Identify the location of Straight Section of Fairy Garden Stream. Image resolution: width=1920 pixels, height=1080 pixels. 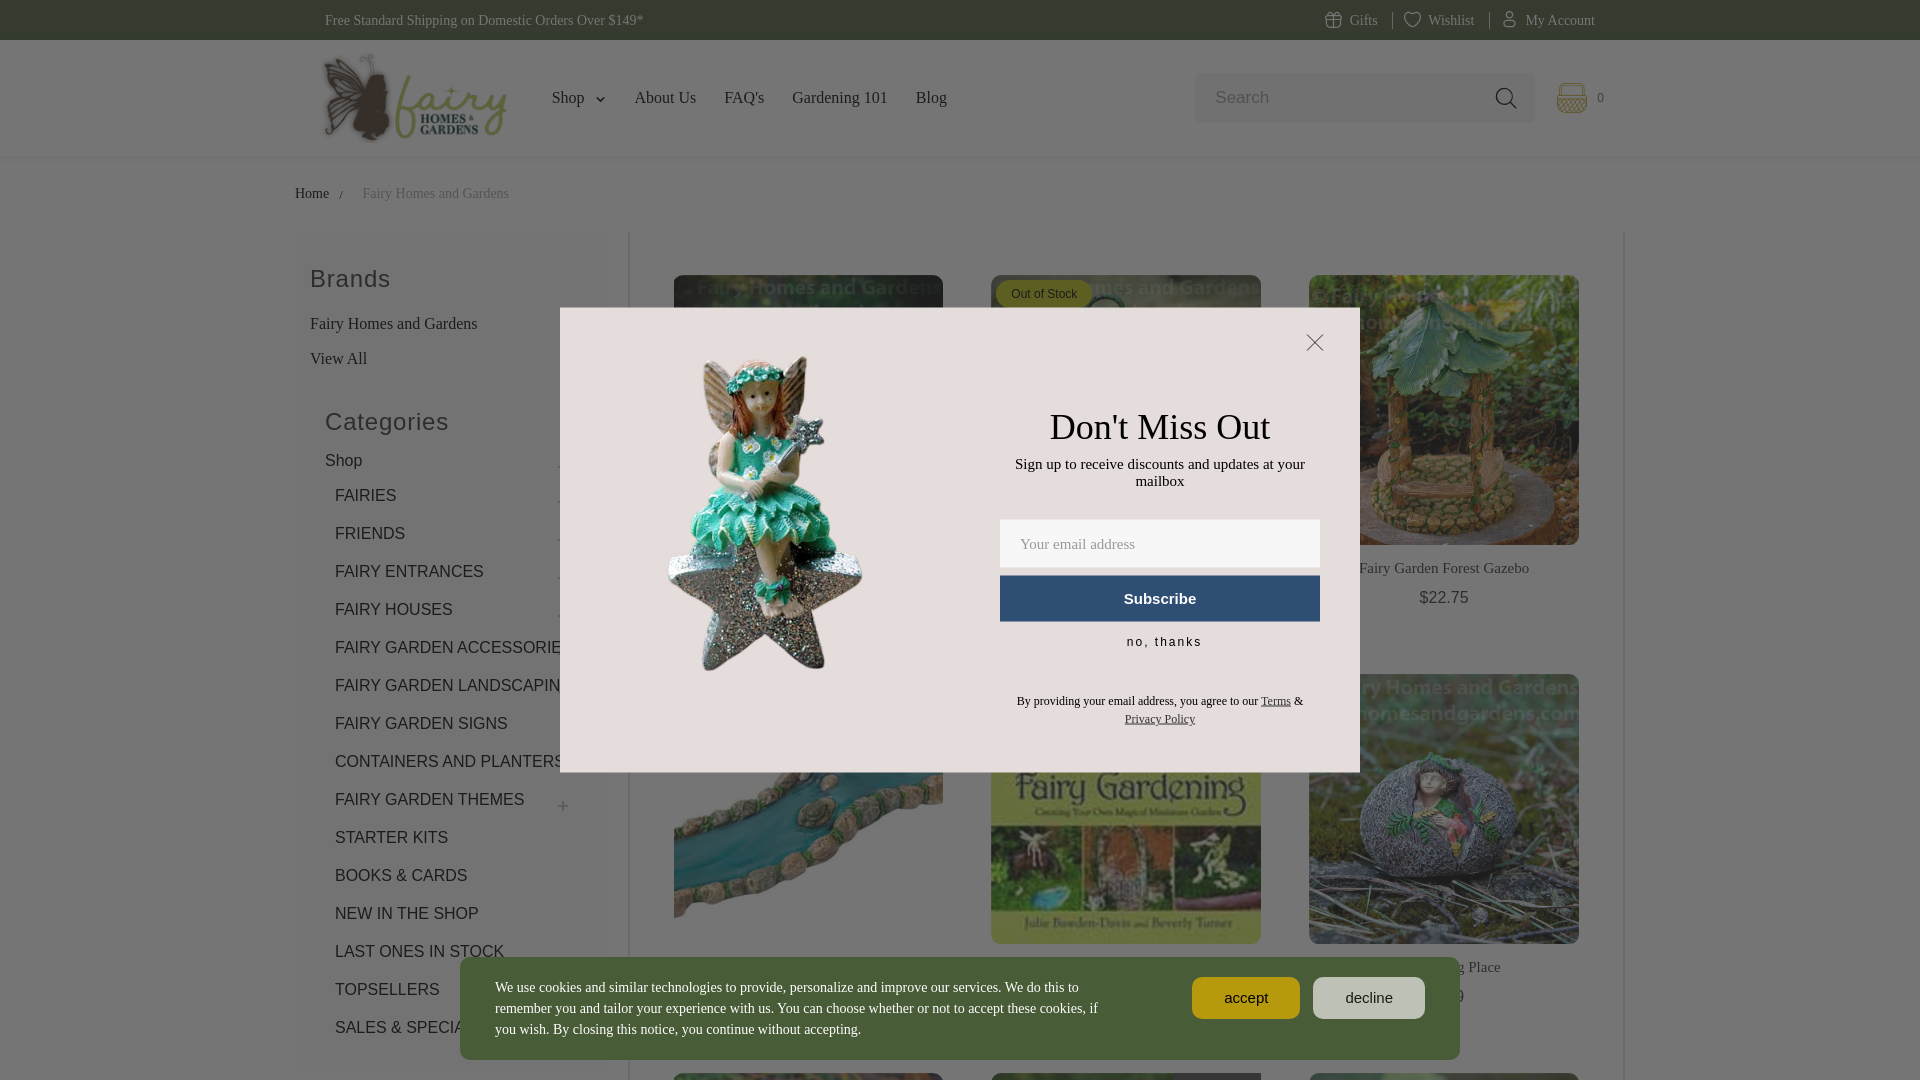
(808, 808).